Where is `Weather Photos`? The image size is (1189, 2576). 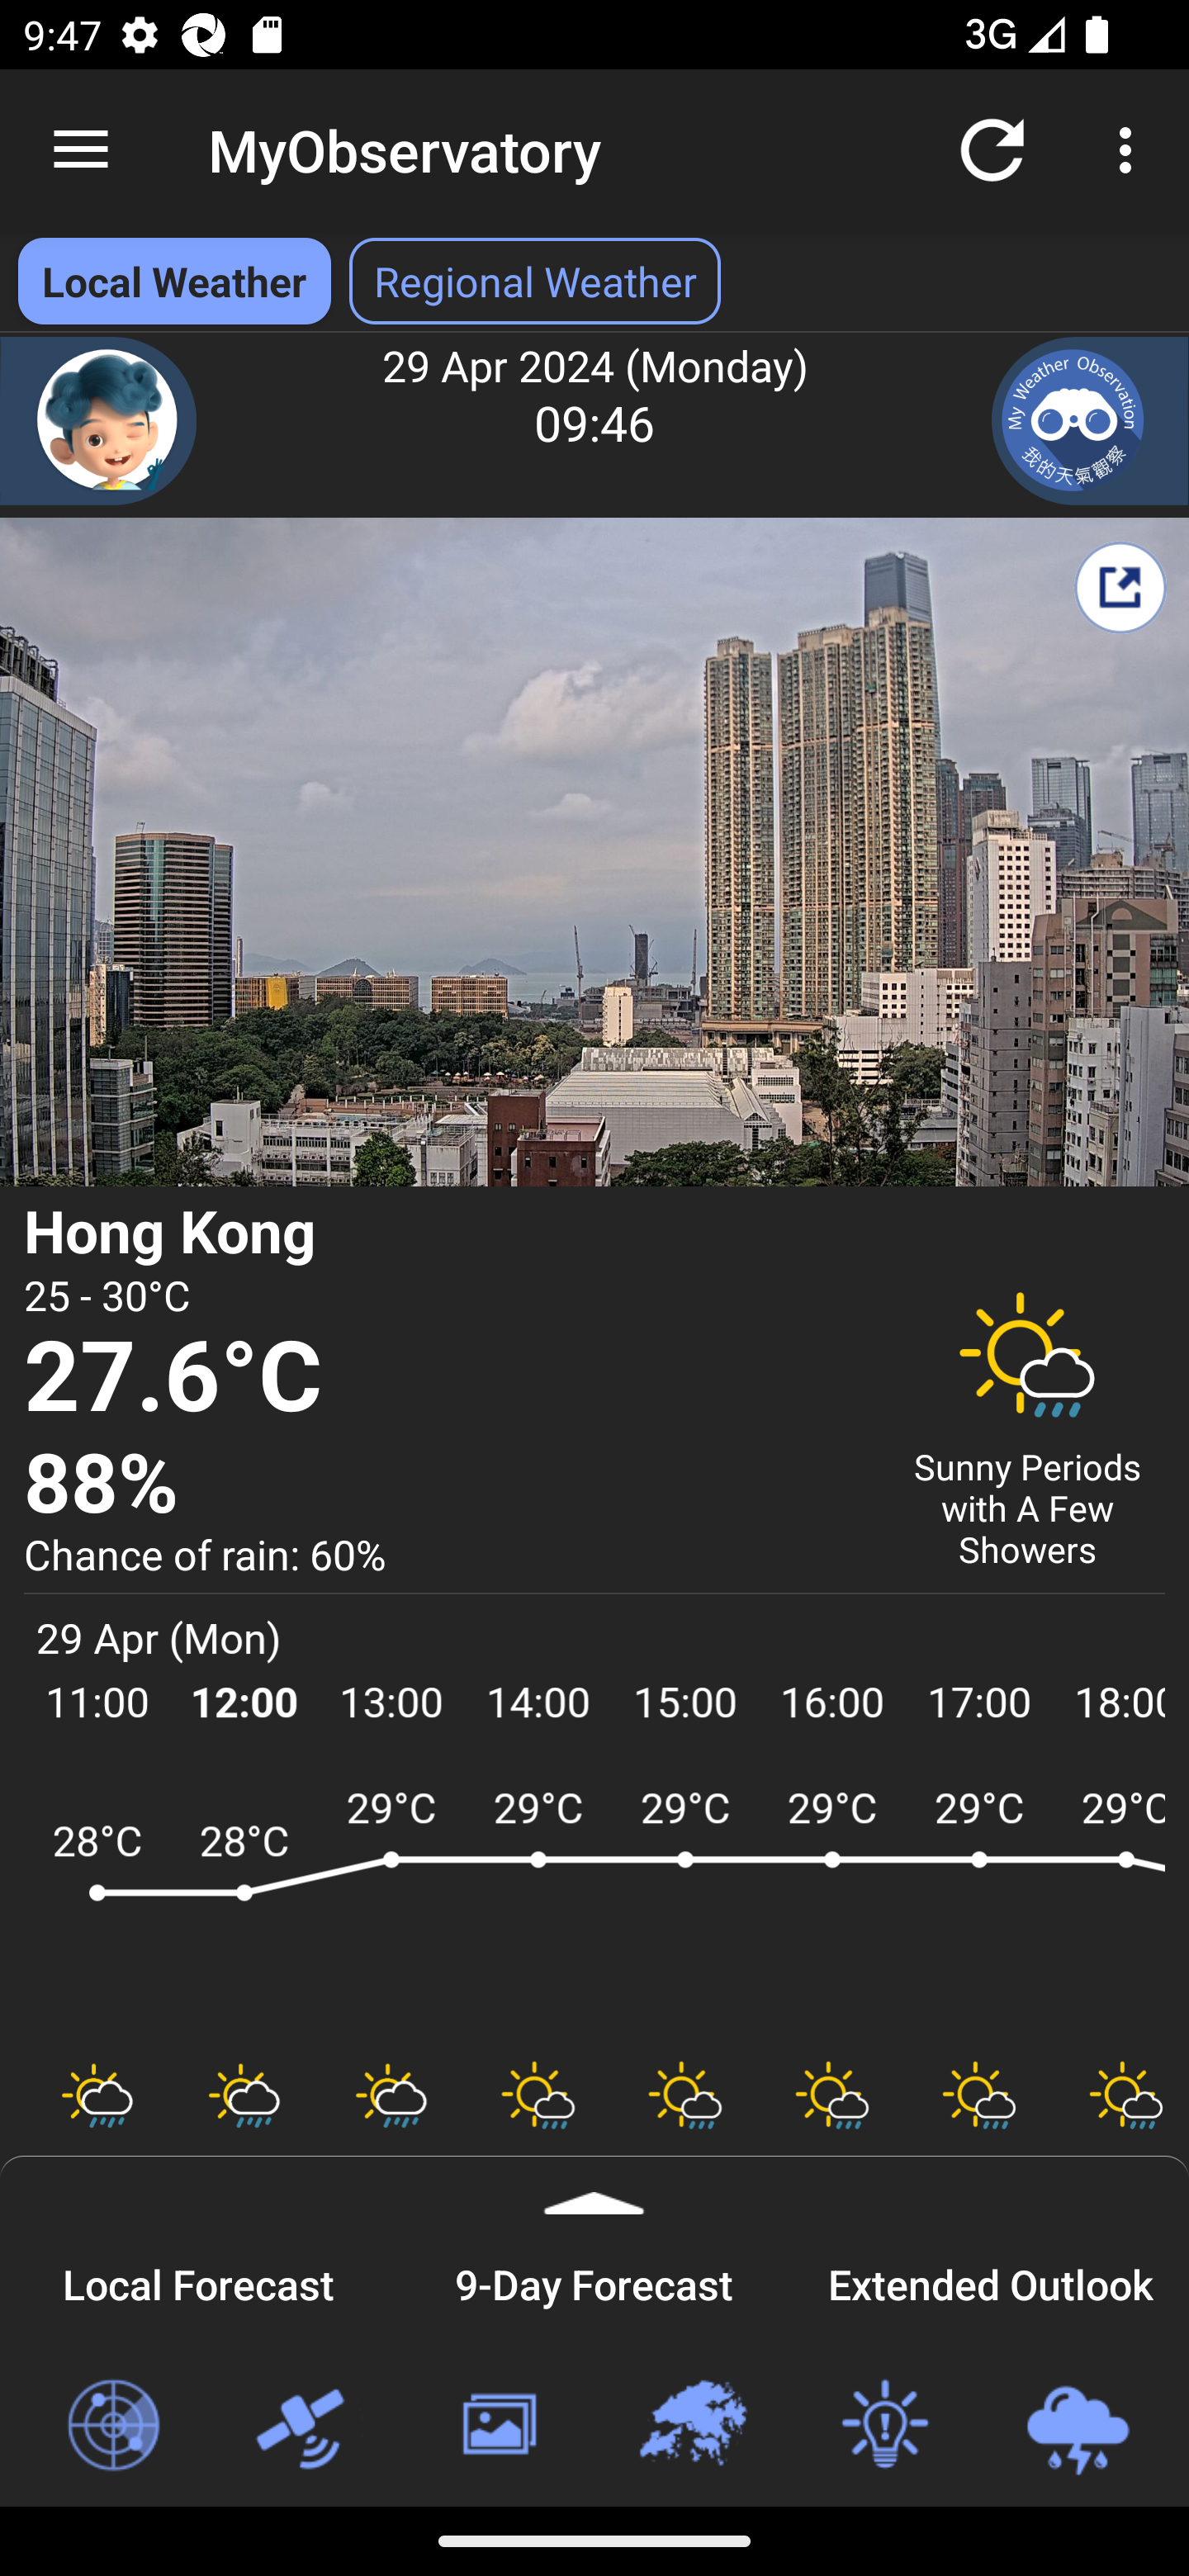
Weather Photos is located at coordinates (497, 2426).